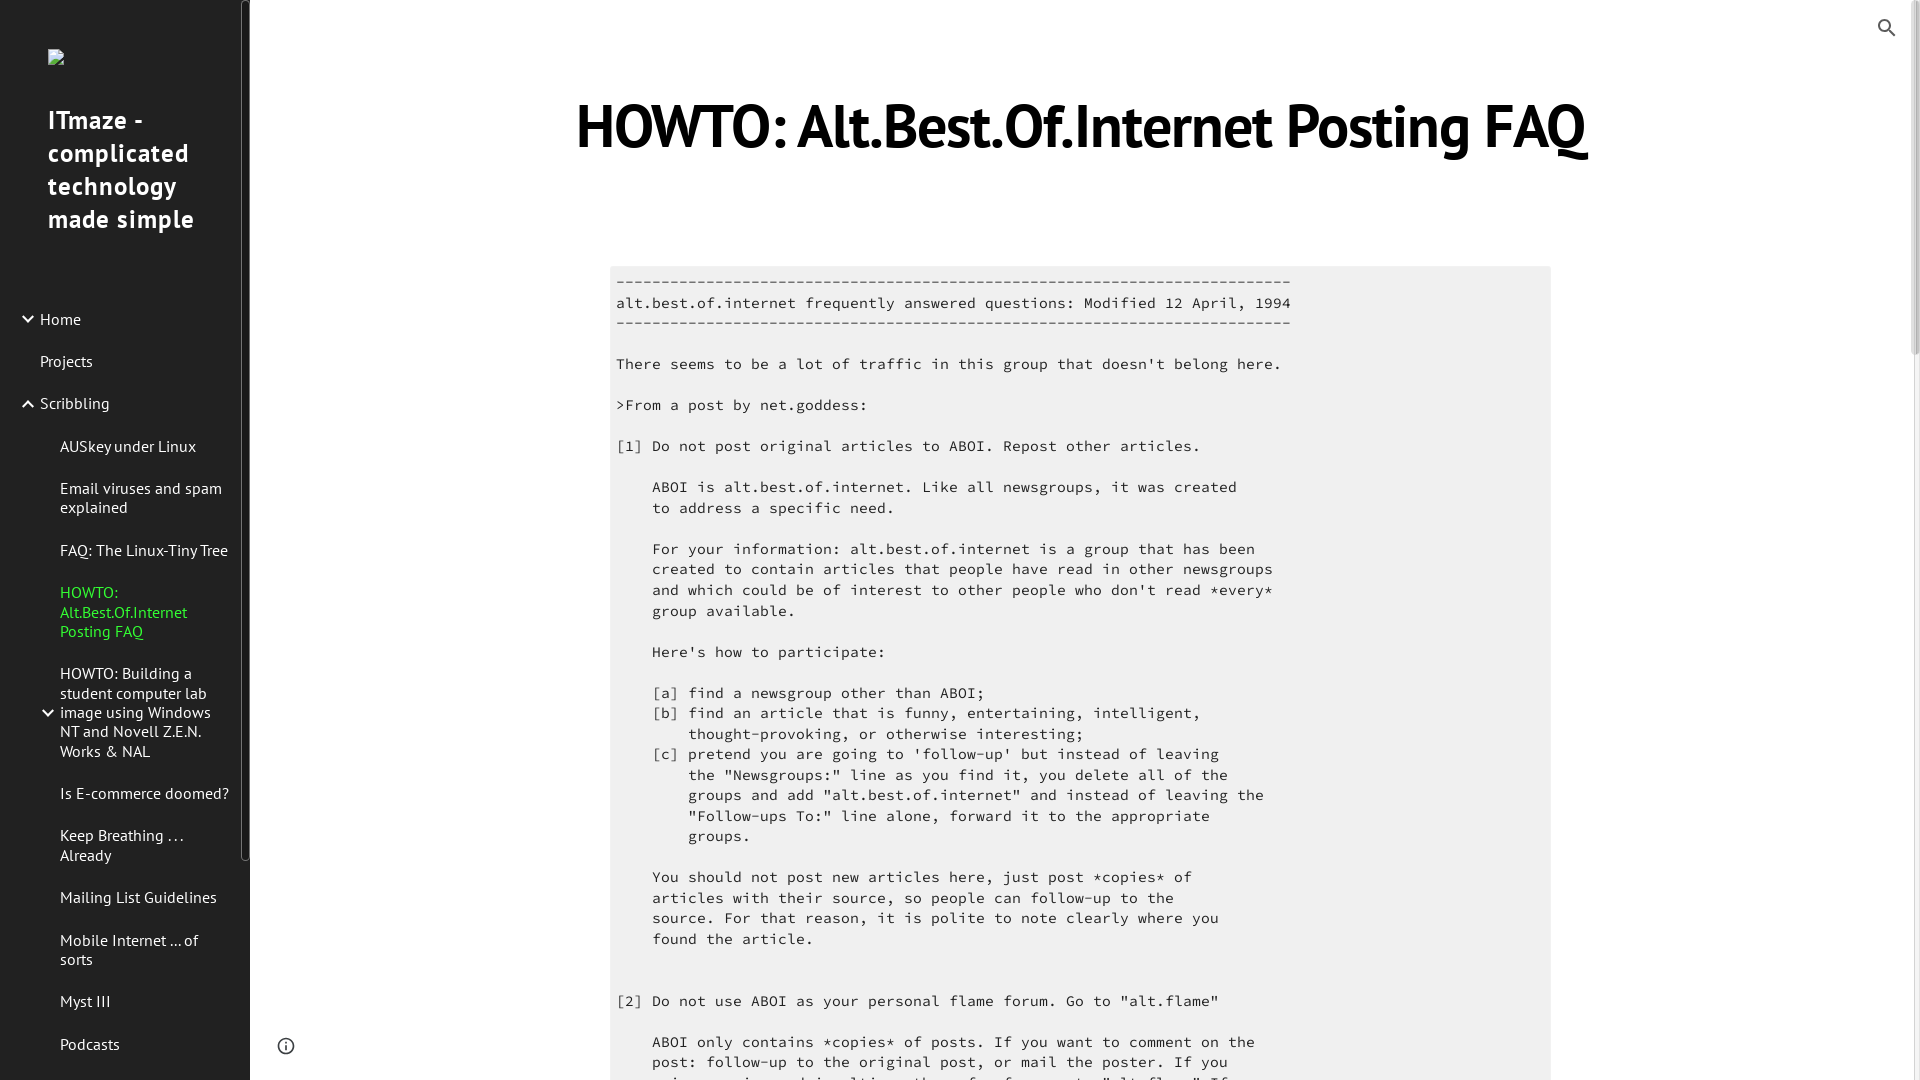  What do you see at coordinates (142, 950) in the screenshot?
I see `Mobile Internet ... of sorts` at bounding box center [142, 950].